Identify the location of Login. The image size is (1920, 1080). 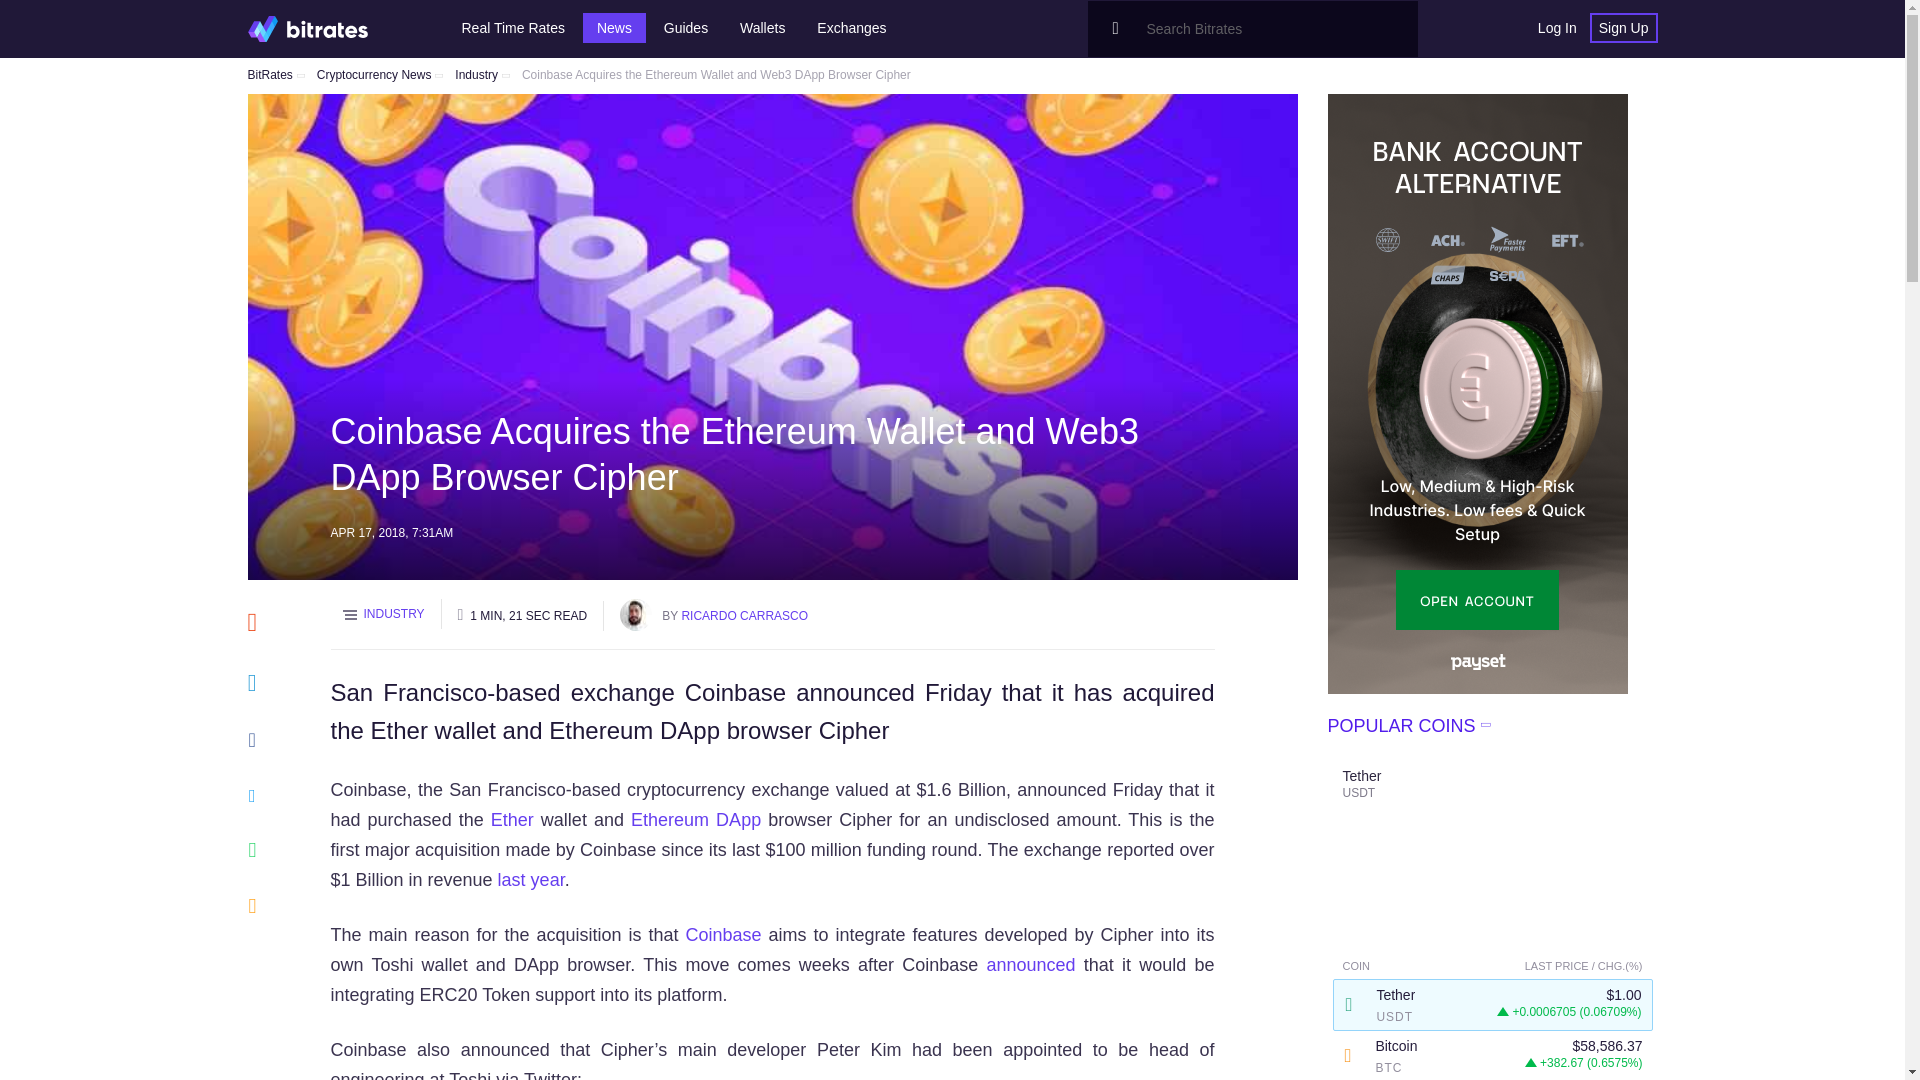
(1556, 28).